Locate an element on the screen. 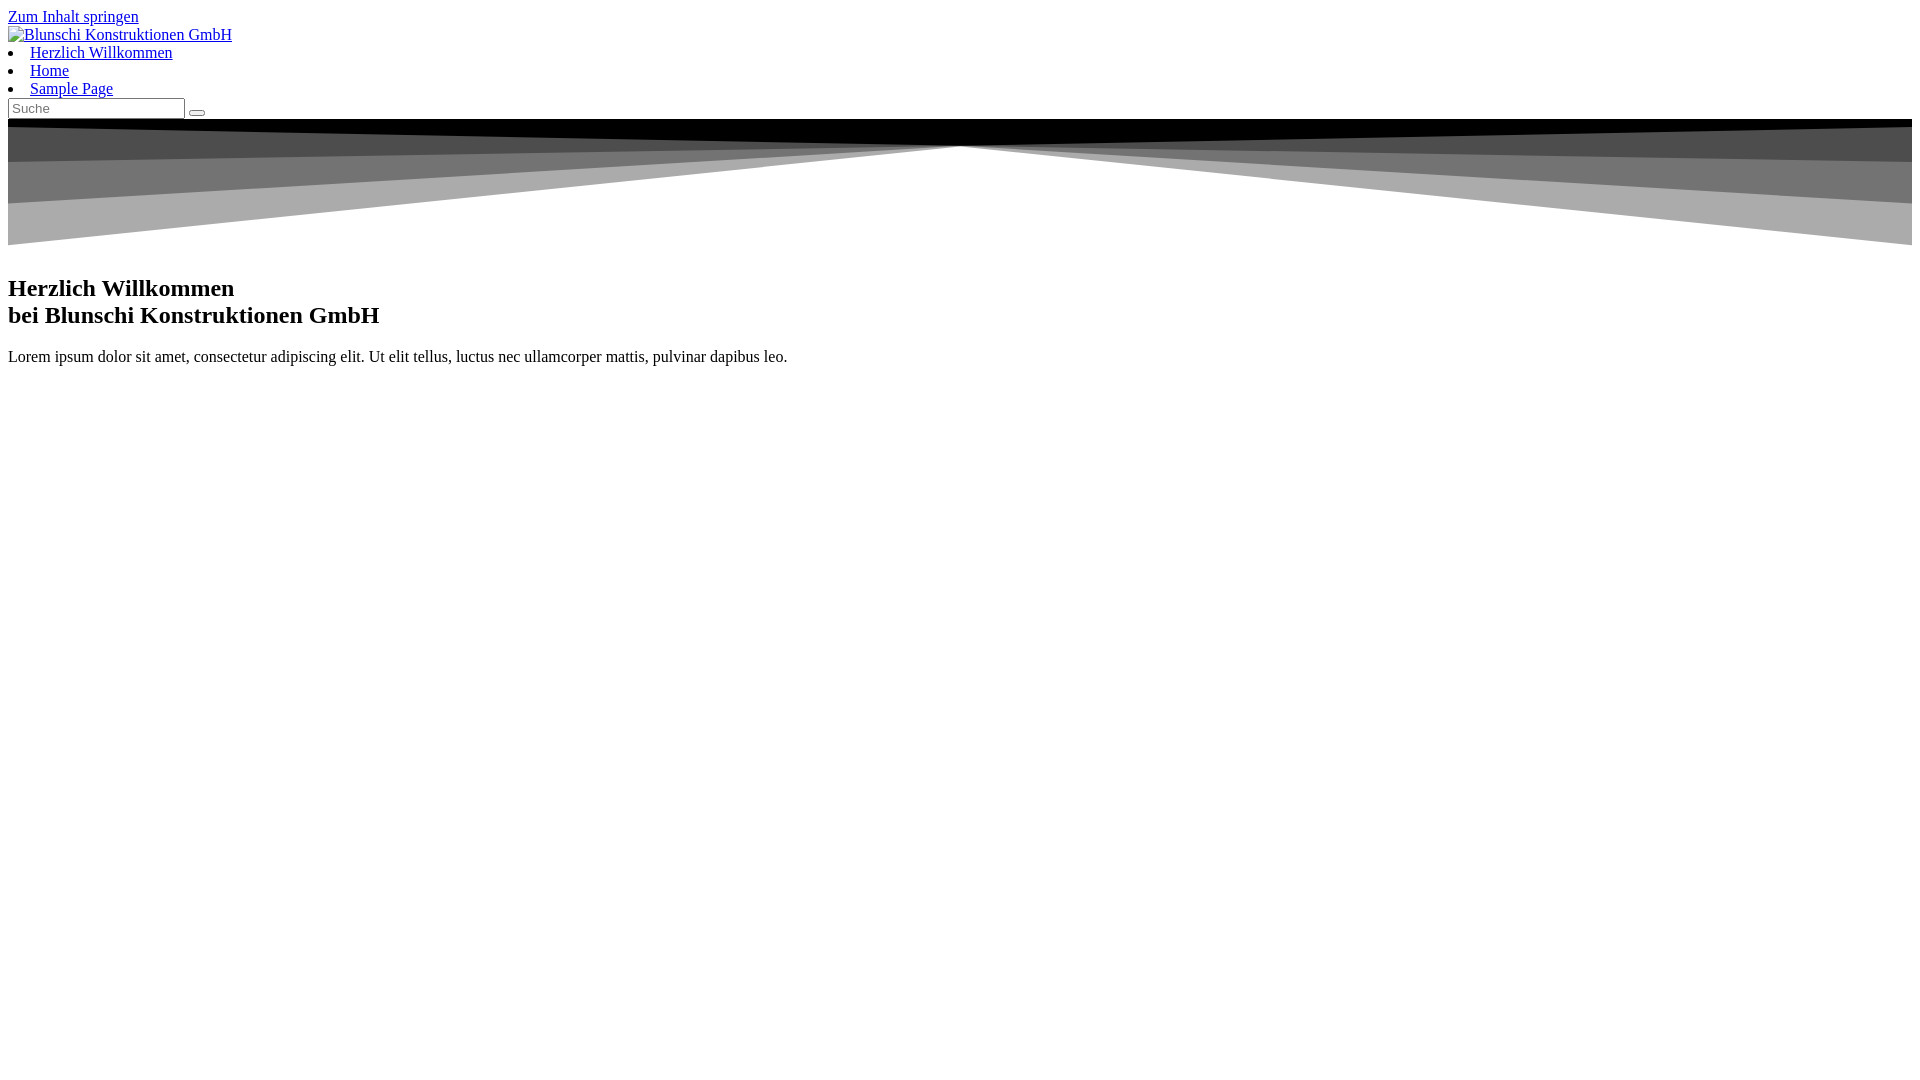 Image resolution: width=1920 pixels, height=1080 pixels. Zum Inhalt springen is located at coordinates (74, 16).